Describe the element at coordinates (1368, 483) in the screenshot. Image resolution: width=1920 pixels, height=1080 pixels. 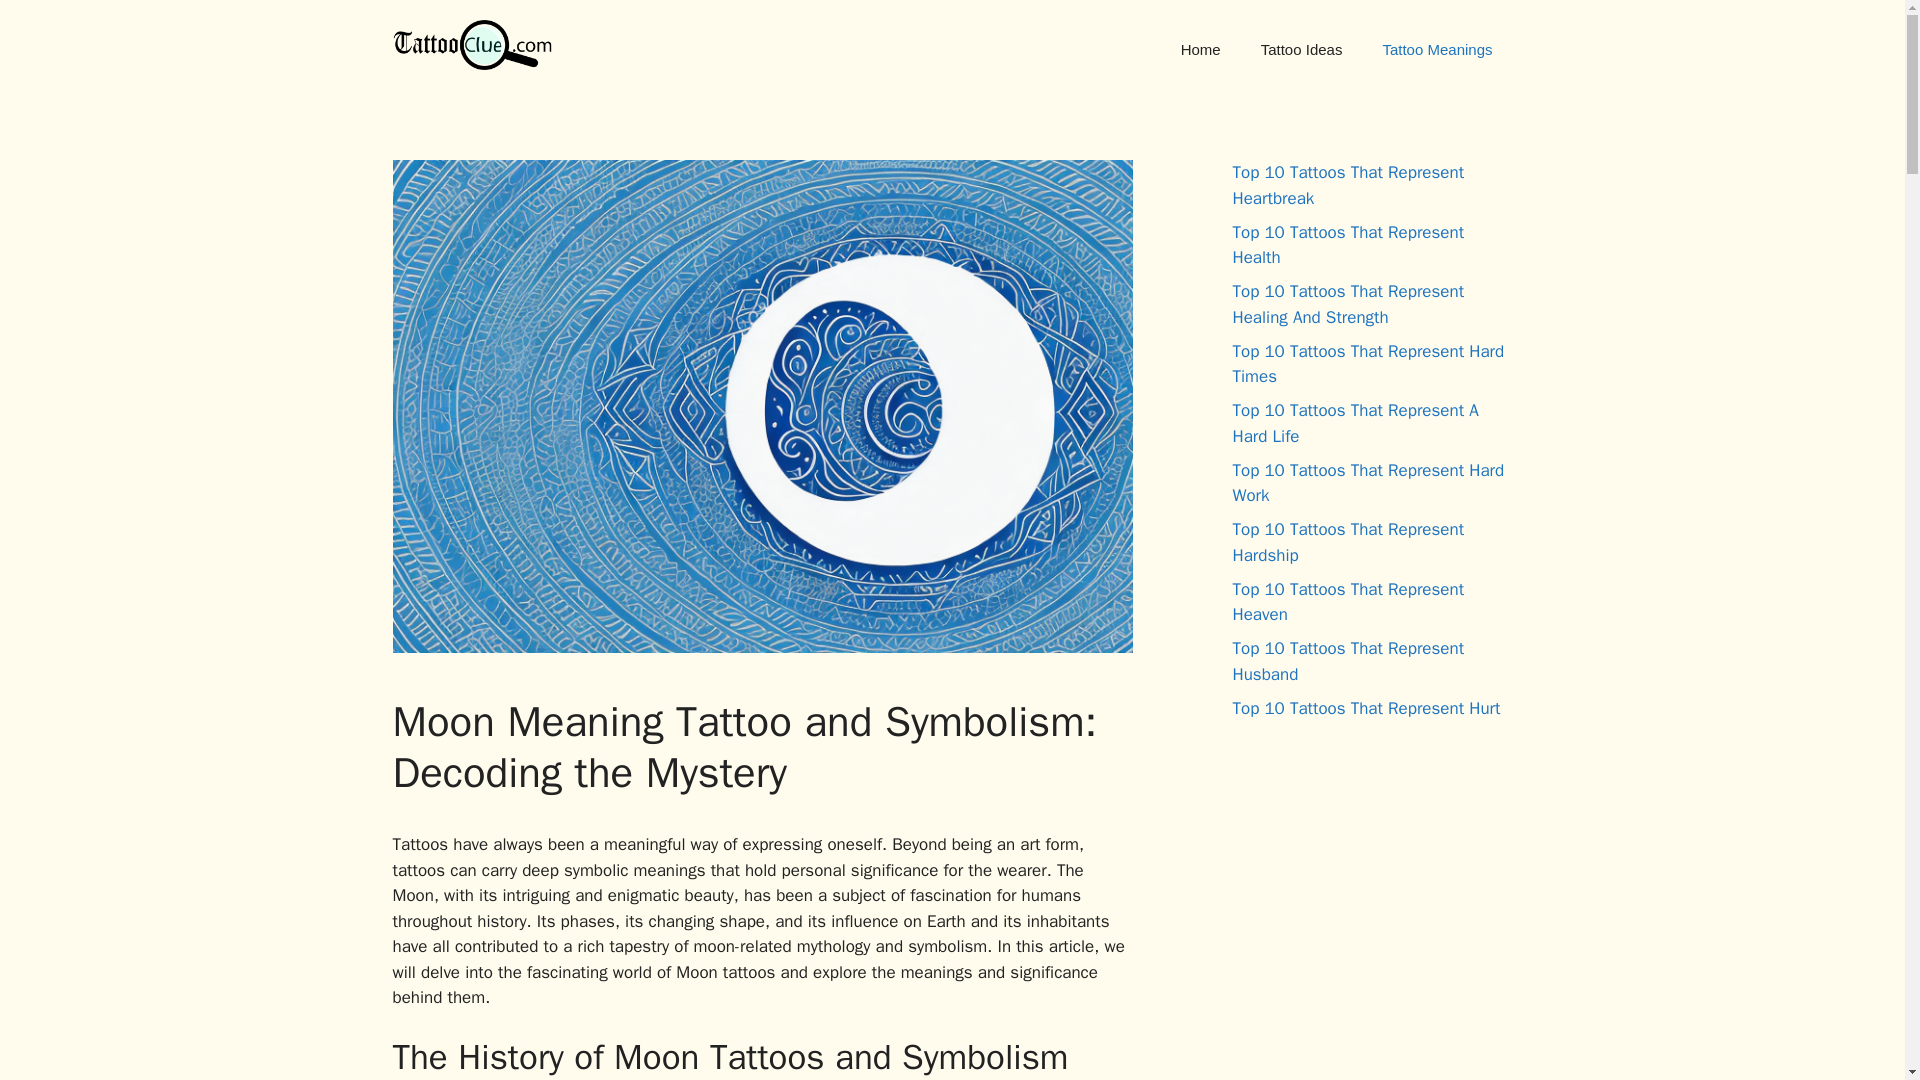
I see `Top 10 Tattoos That Represent Hard Work` at that location.